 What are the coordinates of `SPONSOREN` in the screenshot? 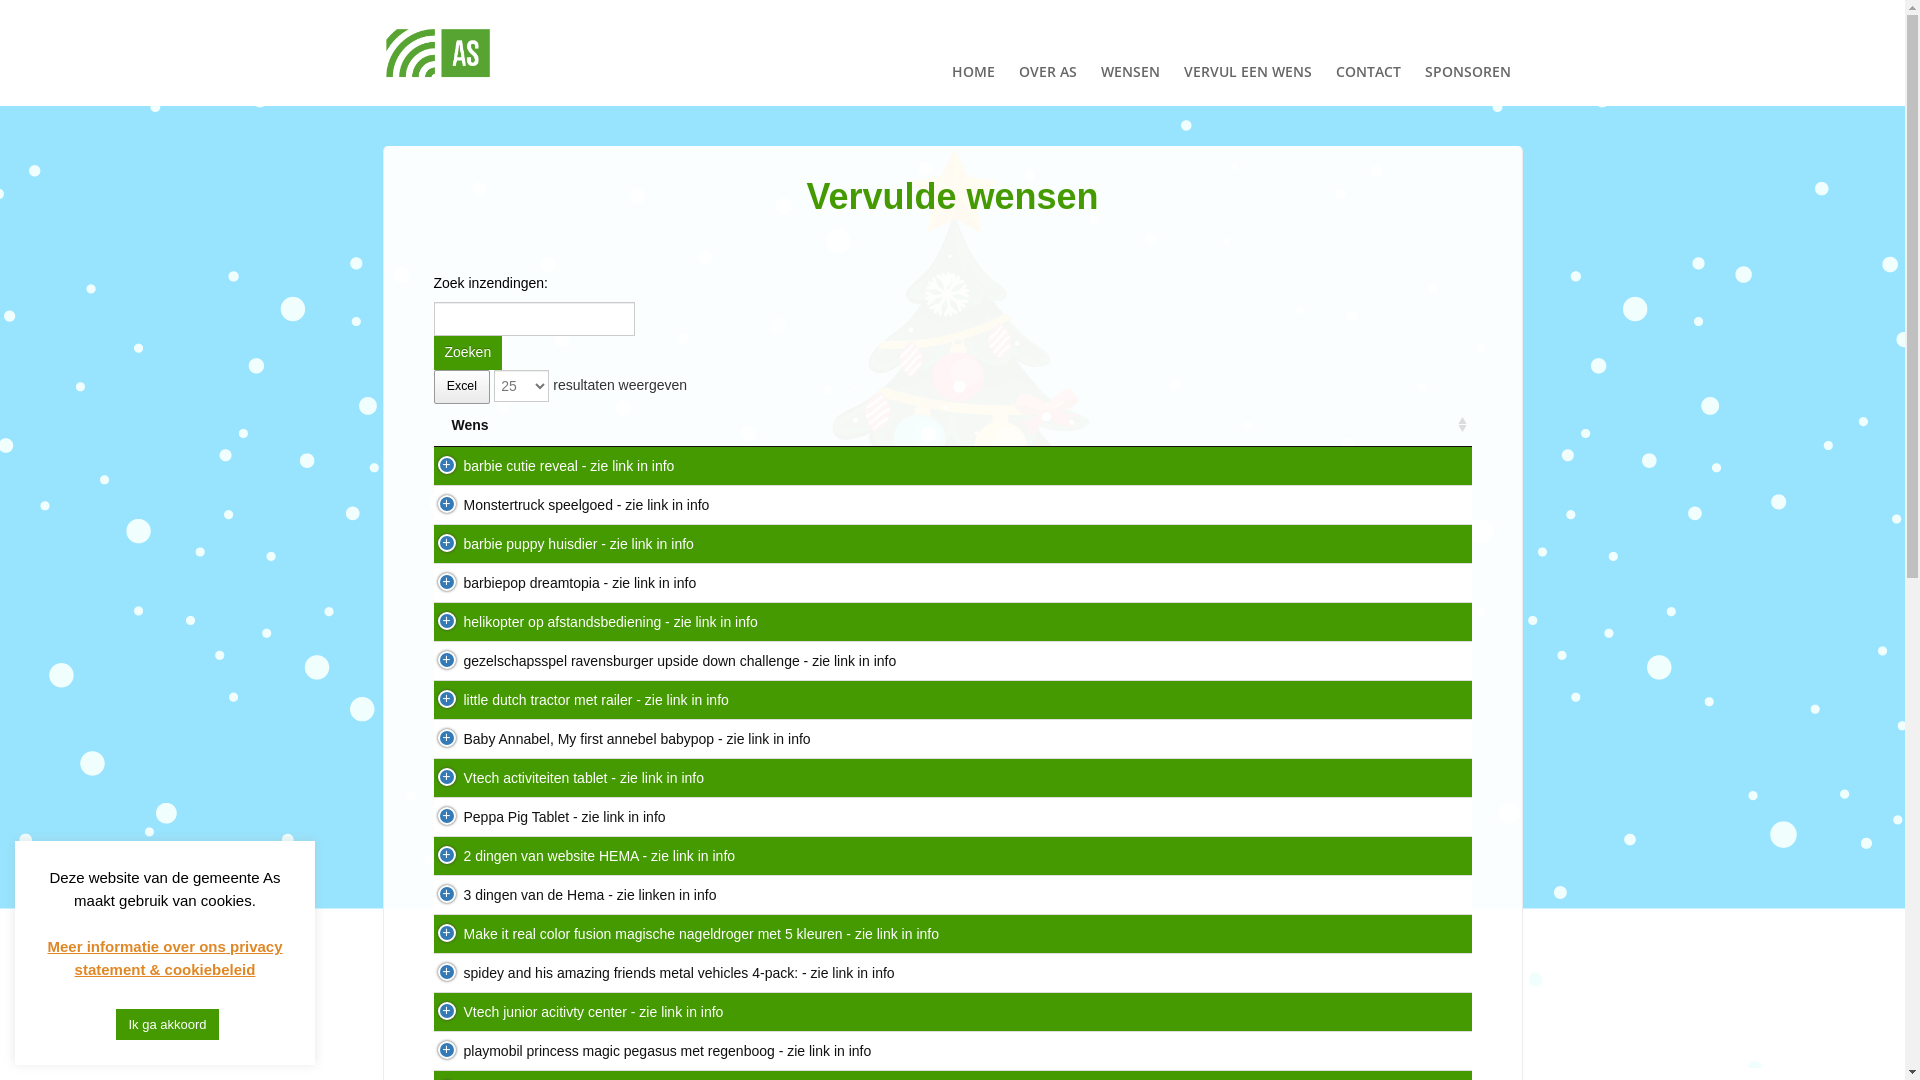 It's located at (1467, 53).